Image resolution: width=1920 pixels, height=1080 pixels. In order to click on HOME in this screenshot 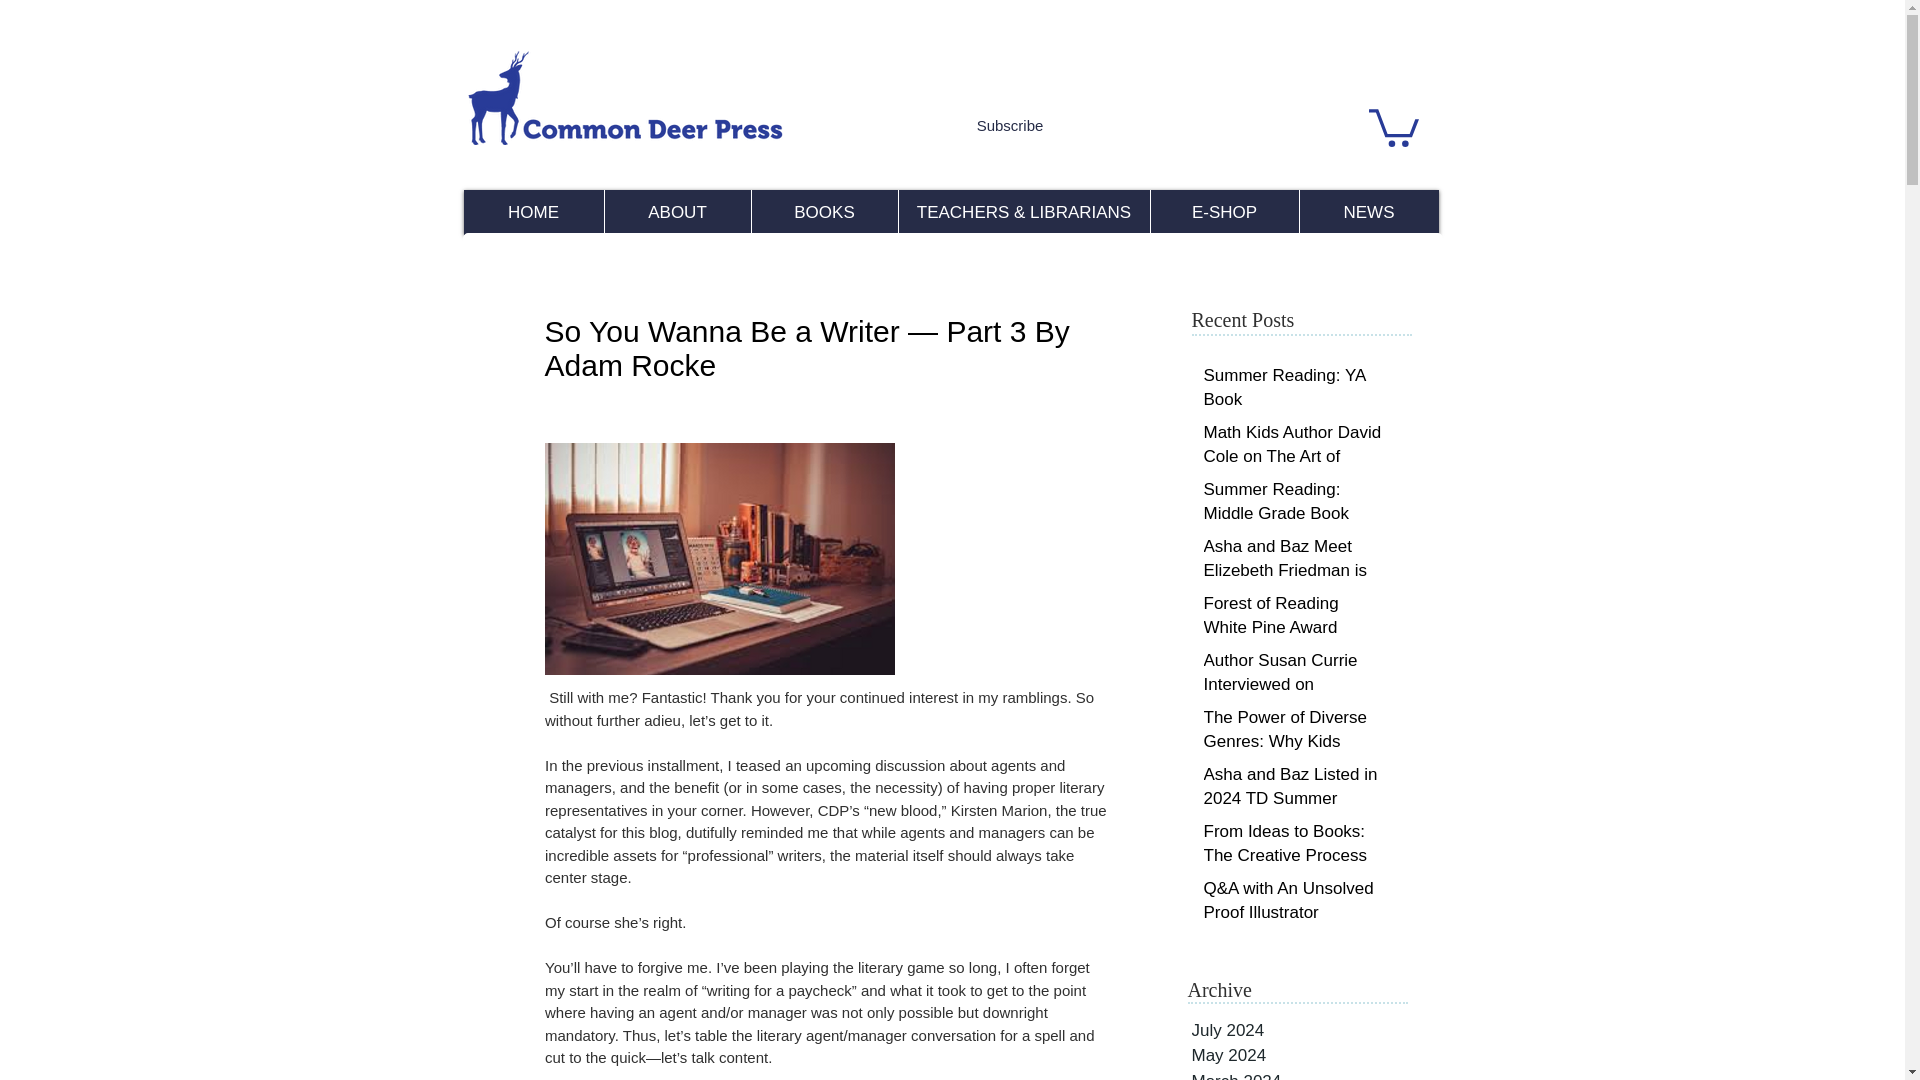, I will do `click(534, 212)`.